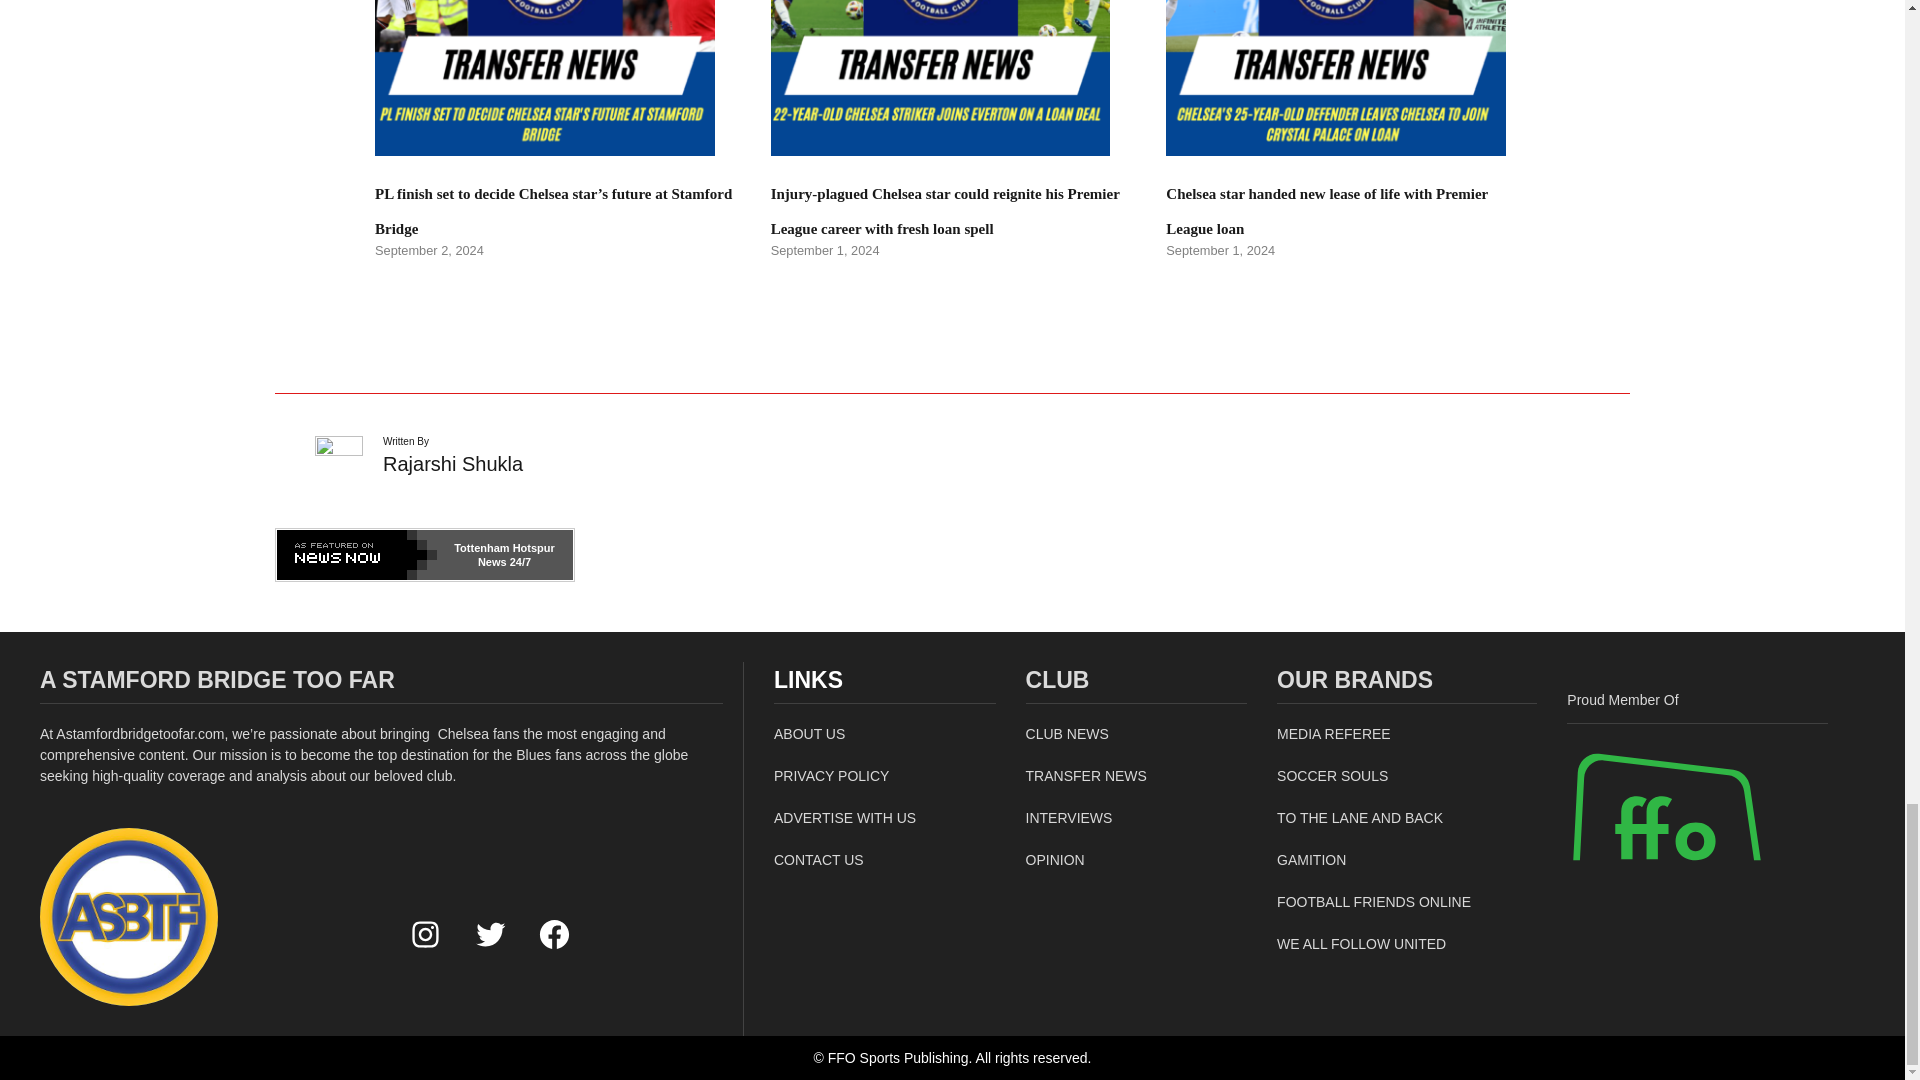 The width and height of the screenshot is (1920, 1080). Describe the element at coordinates (825, 250) in the screenshot. I see `5:00 am` at that location.